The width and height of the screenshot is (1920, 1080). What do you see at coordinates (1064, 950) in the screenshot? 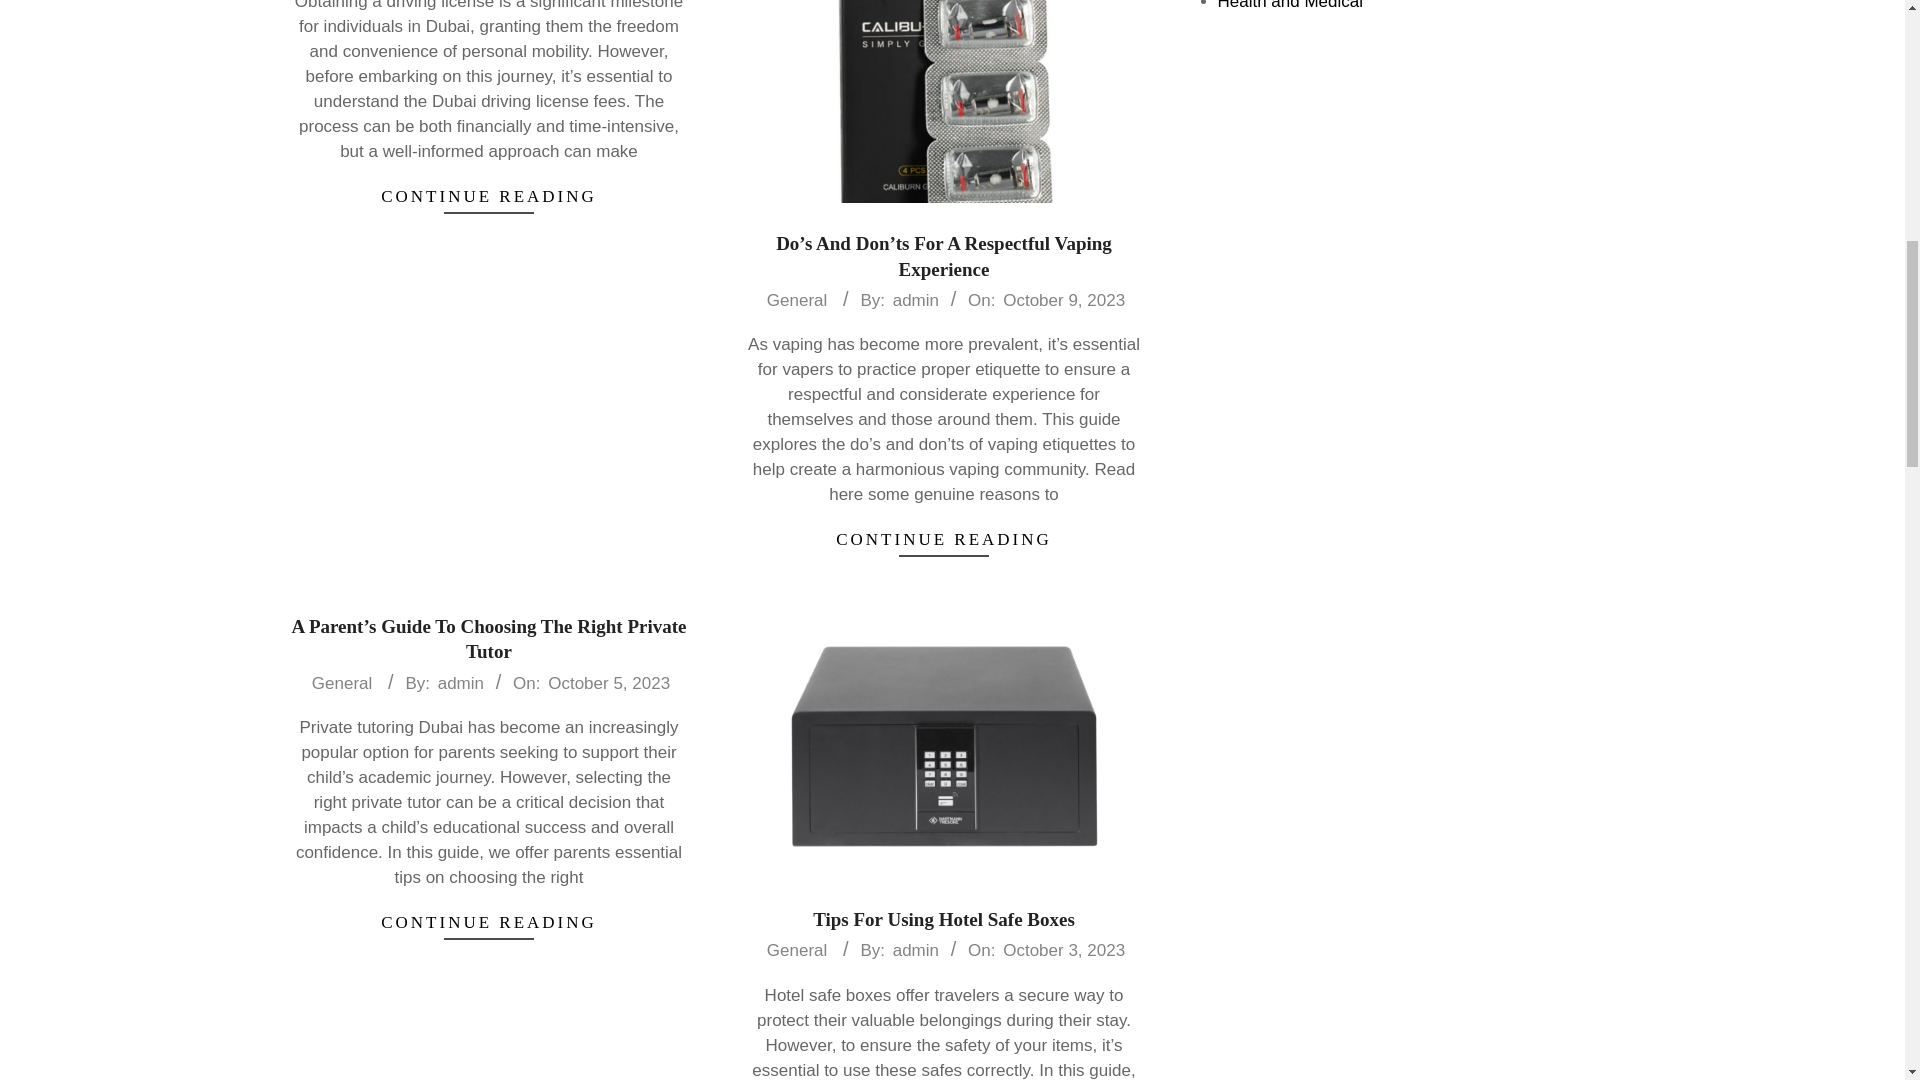
I see `Tuesday, October 3, 2023, 10:48 am` at bounding box center [1064, 950].